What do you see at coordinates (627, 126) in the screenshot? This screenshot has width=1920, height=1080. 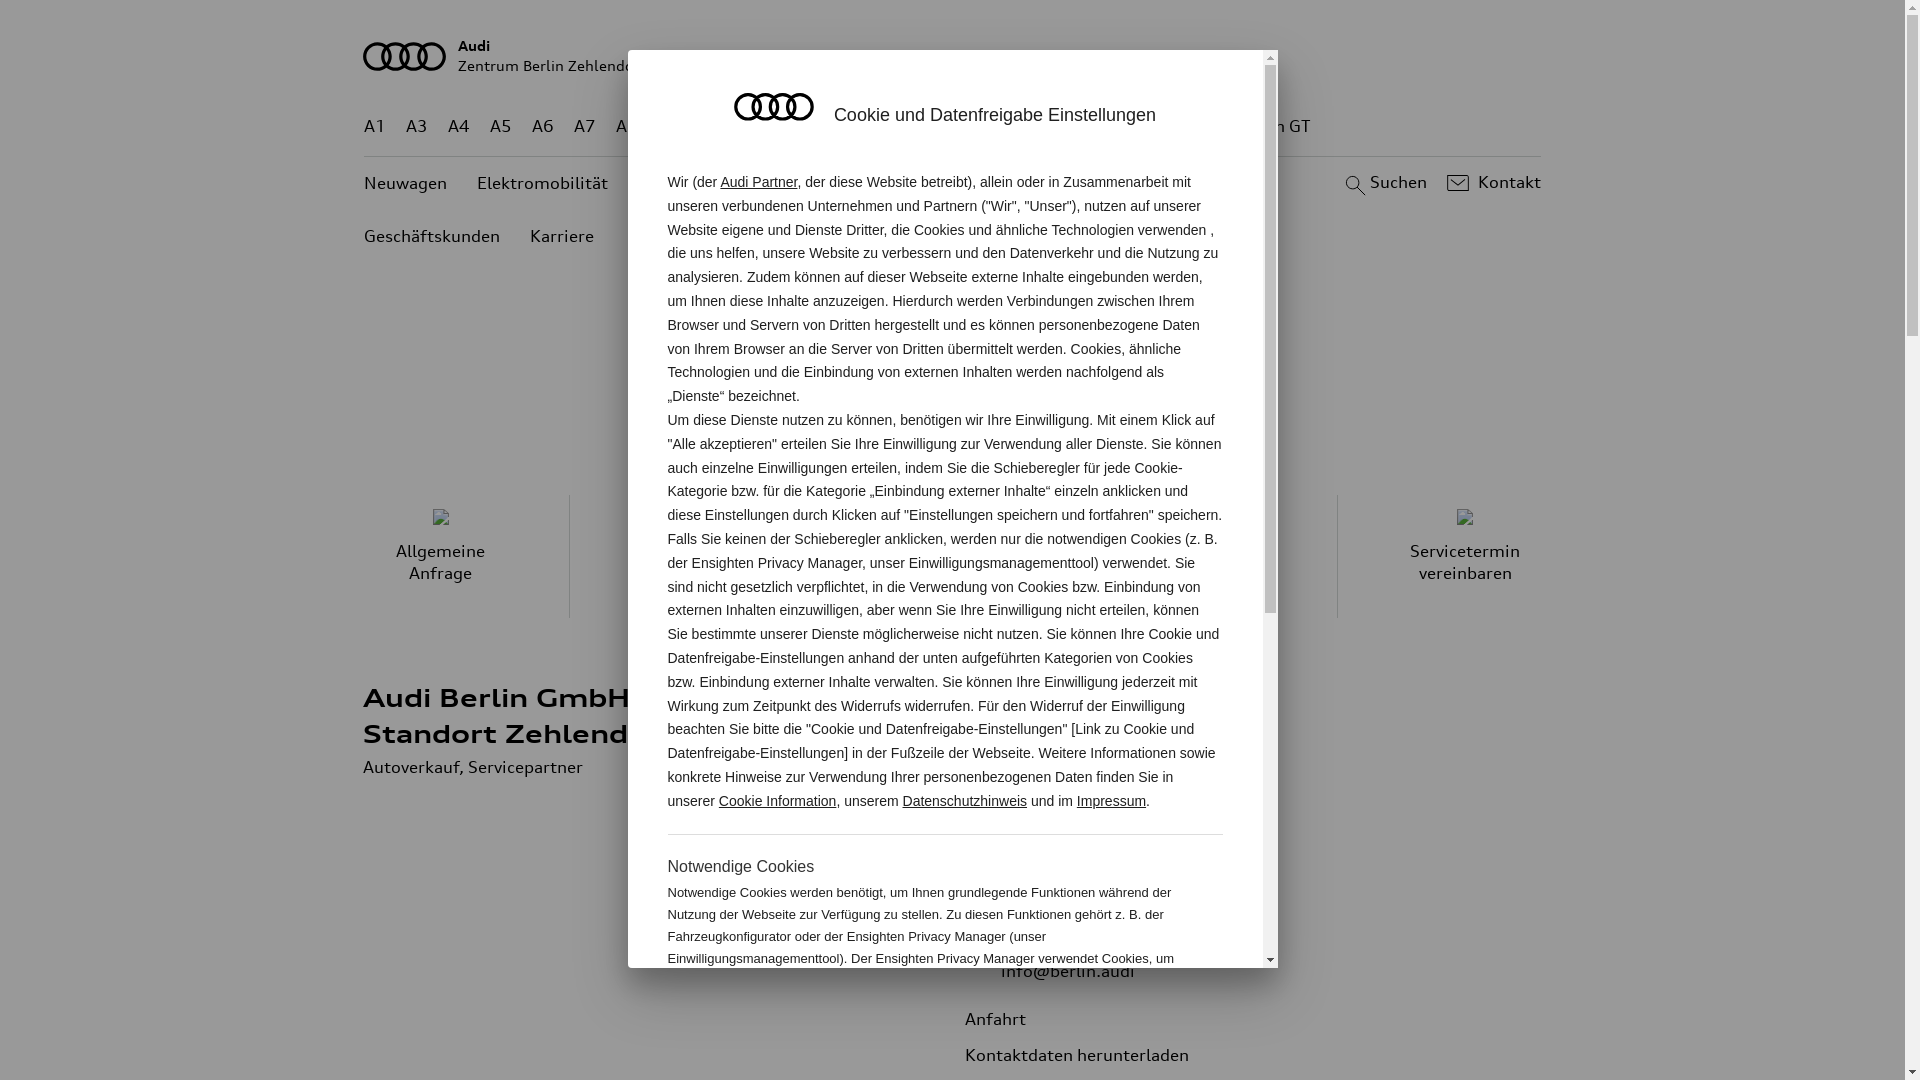 I see `A8` at bounding box center [627, 126].